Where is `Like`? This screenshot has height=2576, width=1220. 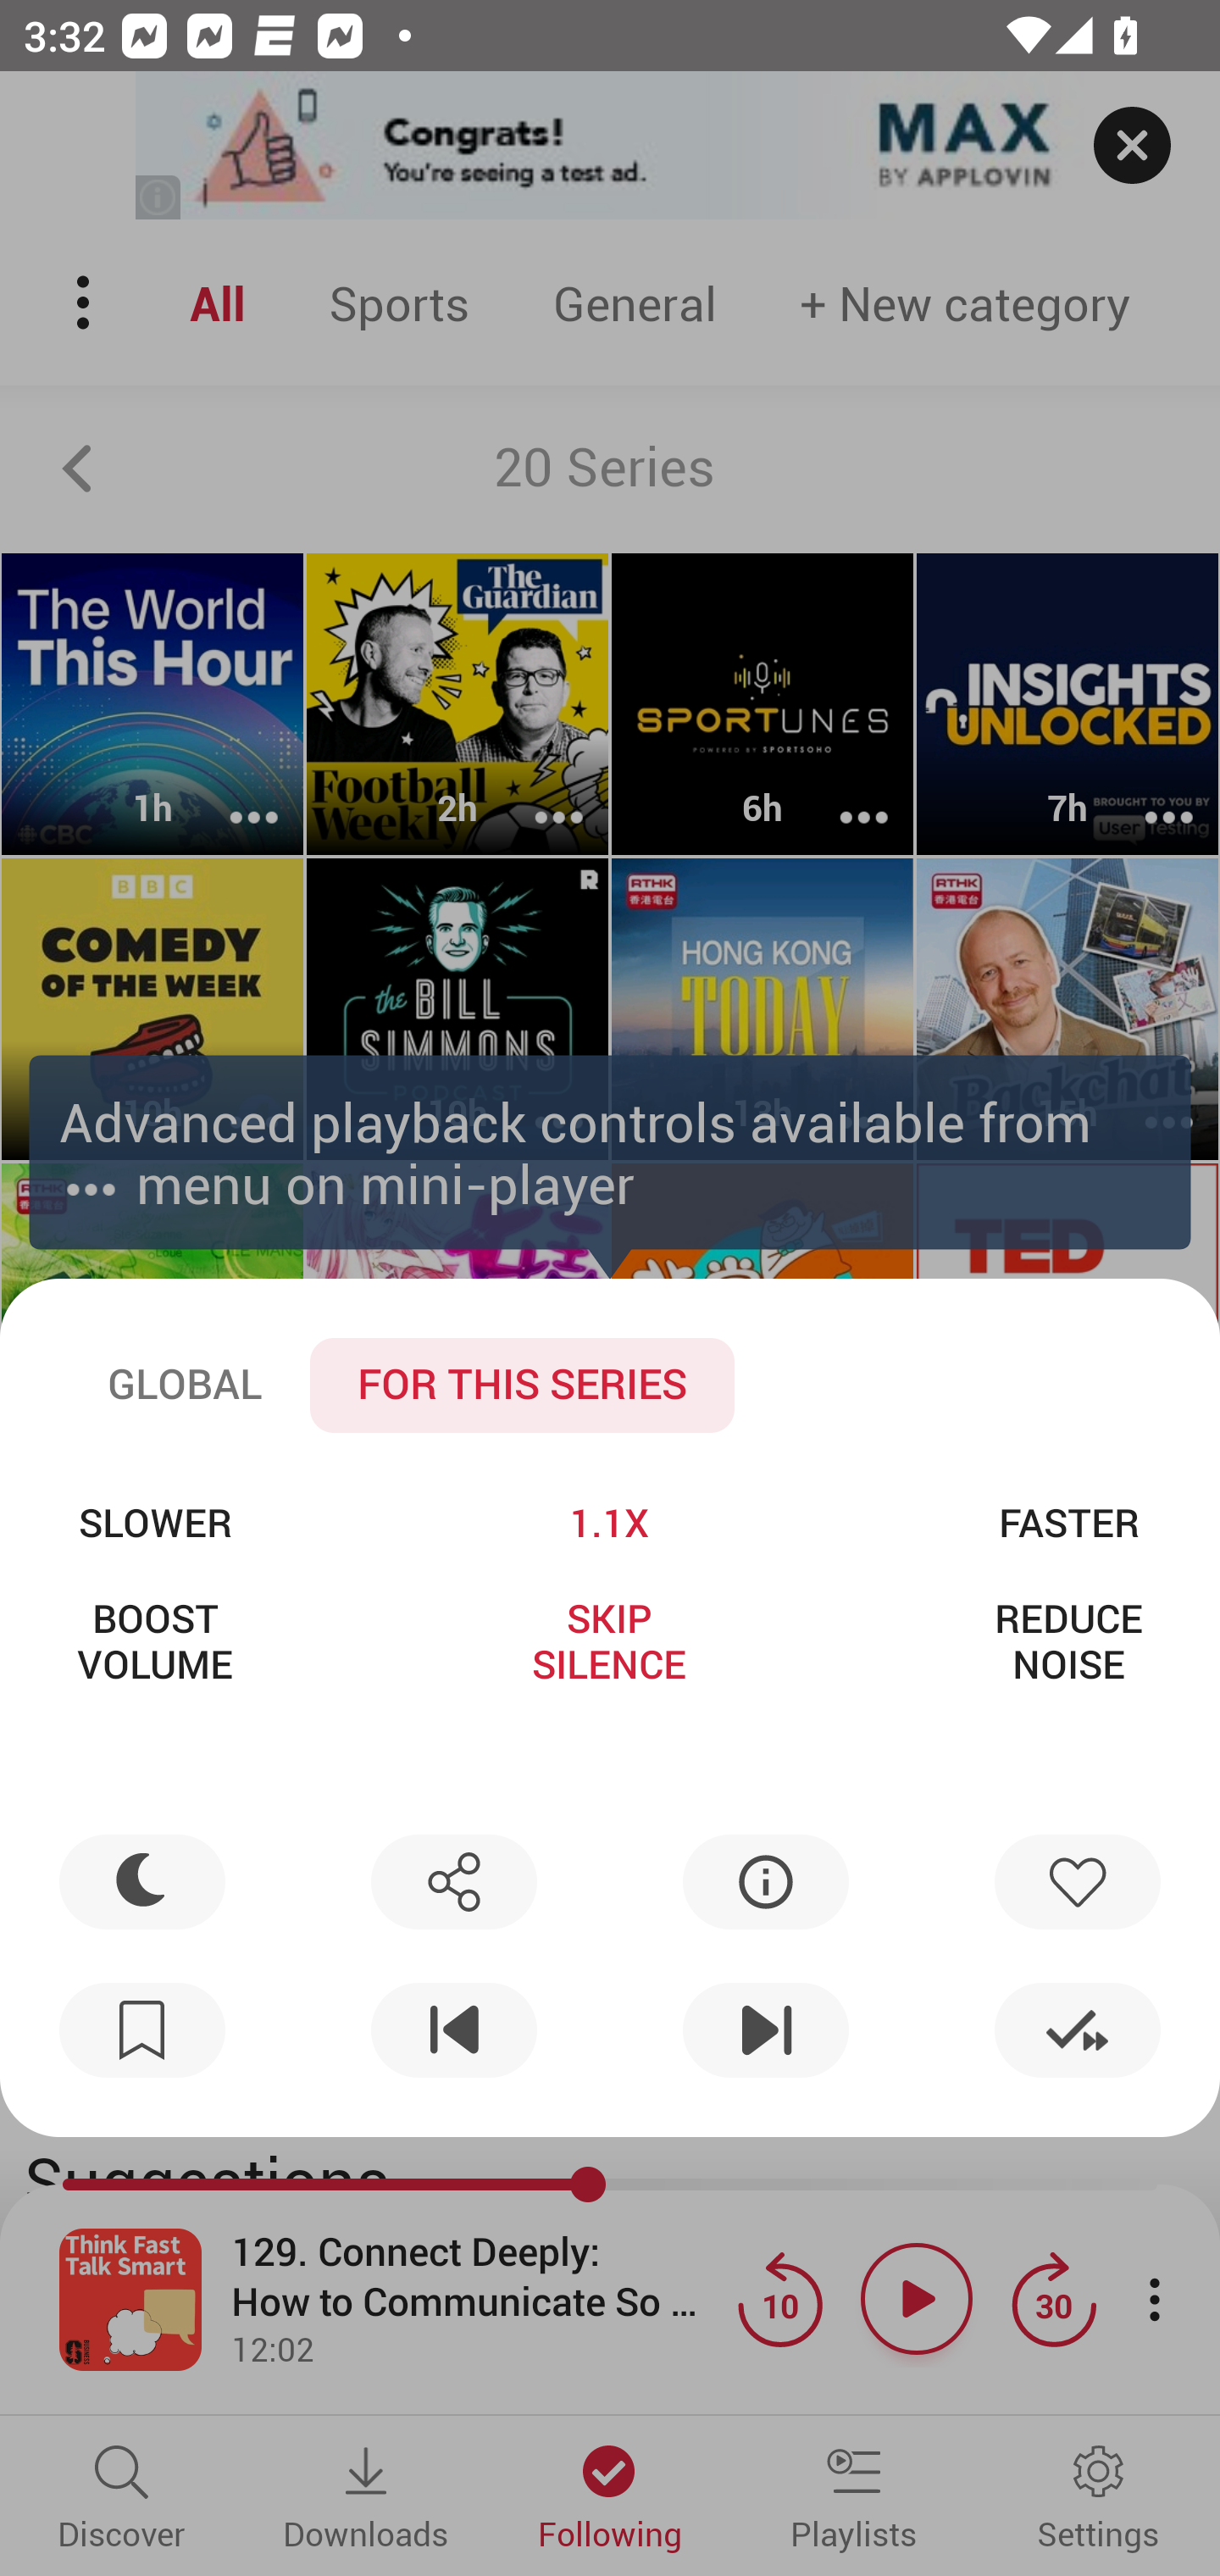
Like is located at coordinates (1077, 1881).